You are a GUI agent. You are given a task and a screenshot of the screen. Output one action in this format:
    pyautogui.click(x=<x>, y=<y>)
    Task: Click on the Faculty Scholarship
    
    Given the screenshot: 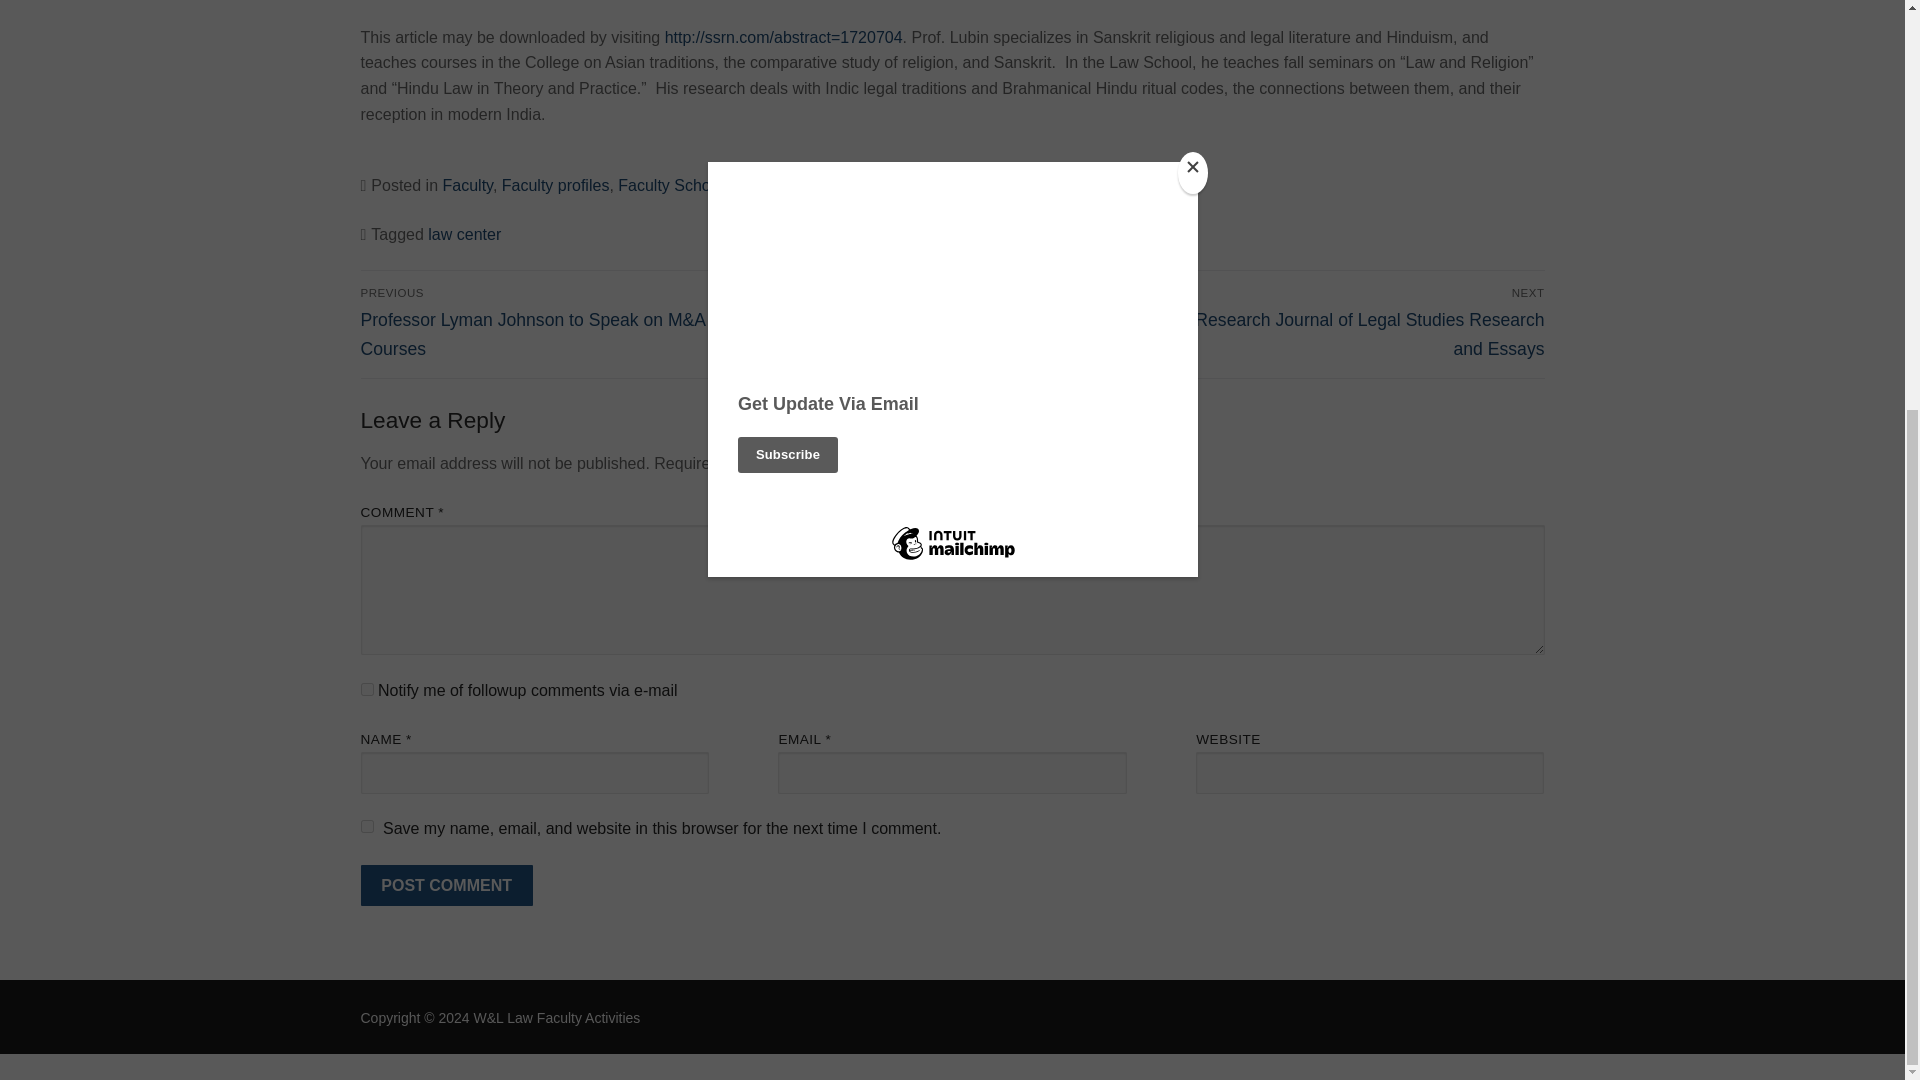 What is the action you would take?
    pyautogui.click(x=688, y=186)
    